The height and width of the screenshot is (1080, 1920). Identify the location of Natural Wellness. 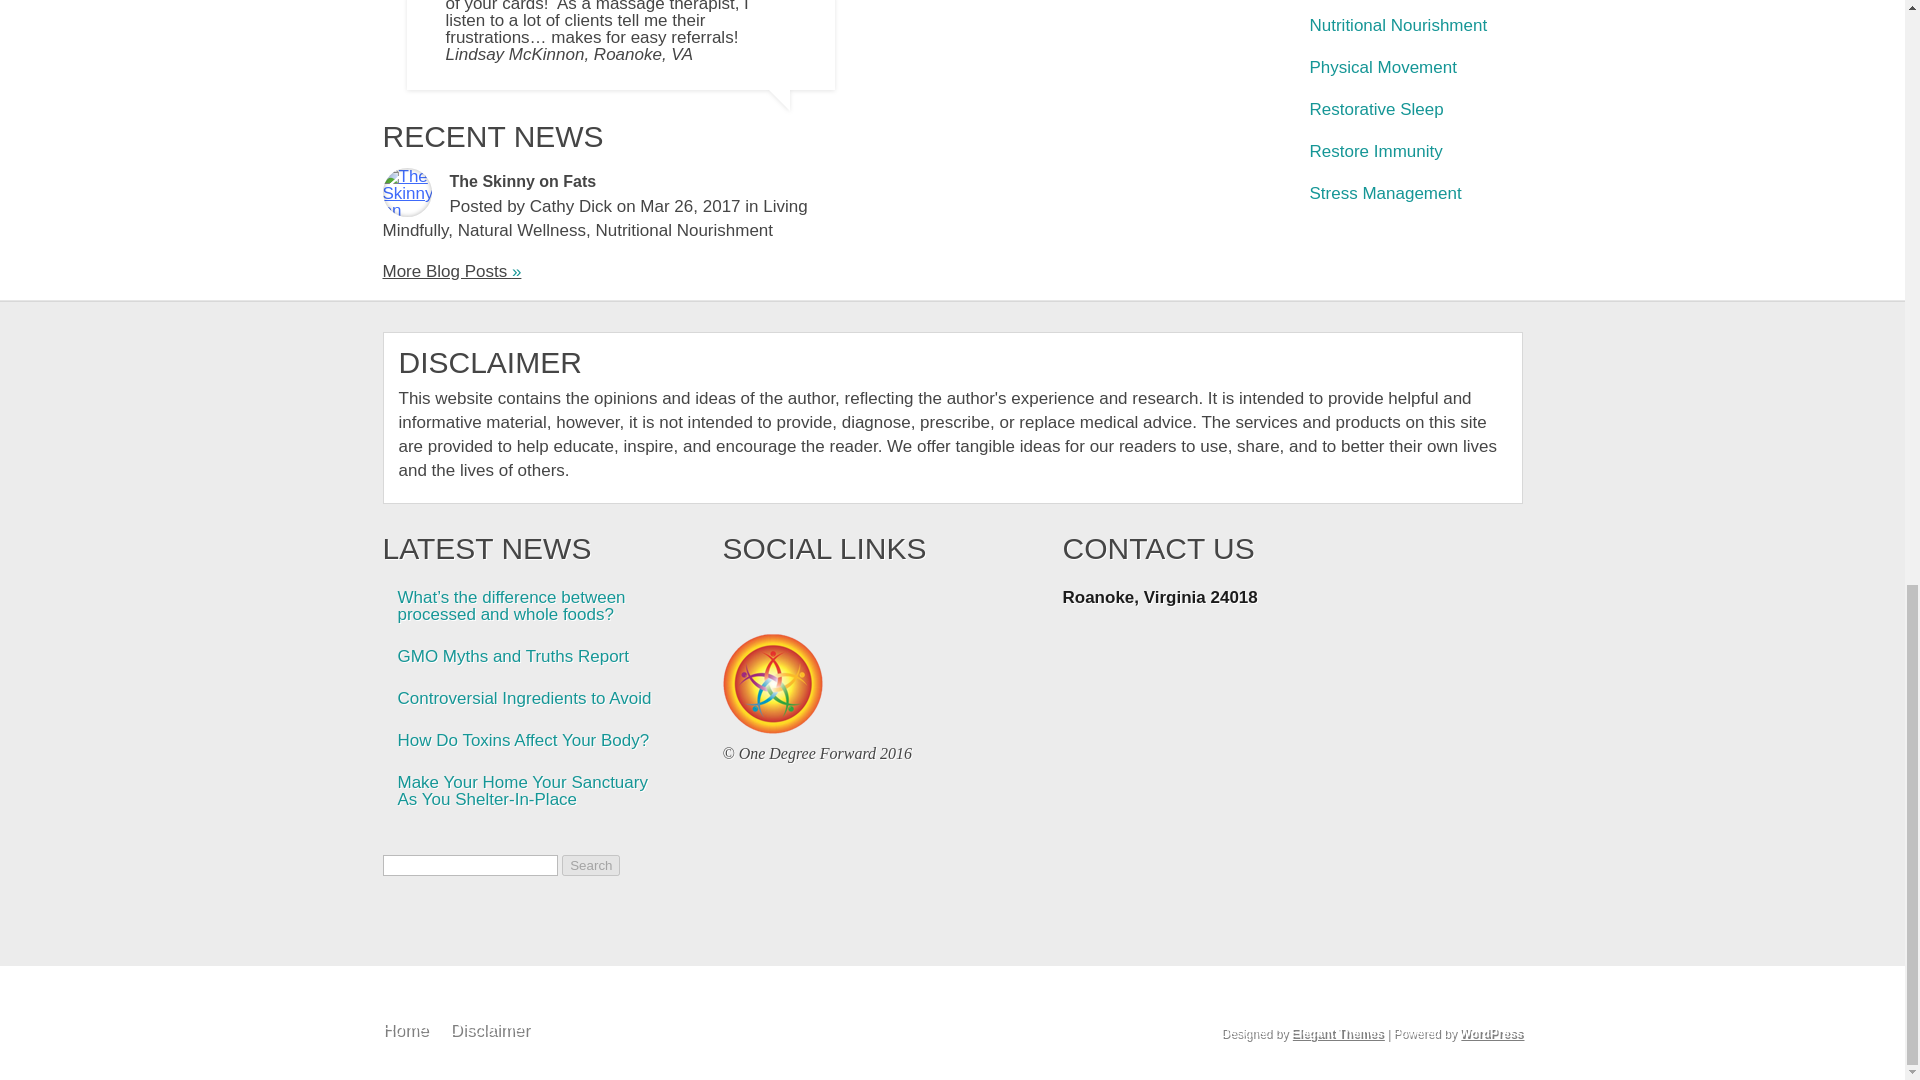
(522, 230).